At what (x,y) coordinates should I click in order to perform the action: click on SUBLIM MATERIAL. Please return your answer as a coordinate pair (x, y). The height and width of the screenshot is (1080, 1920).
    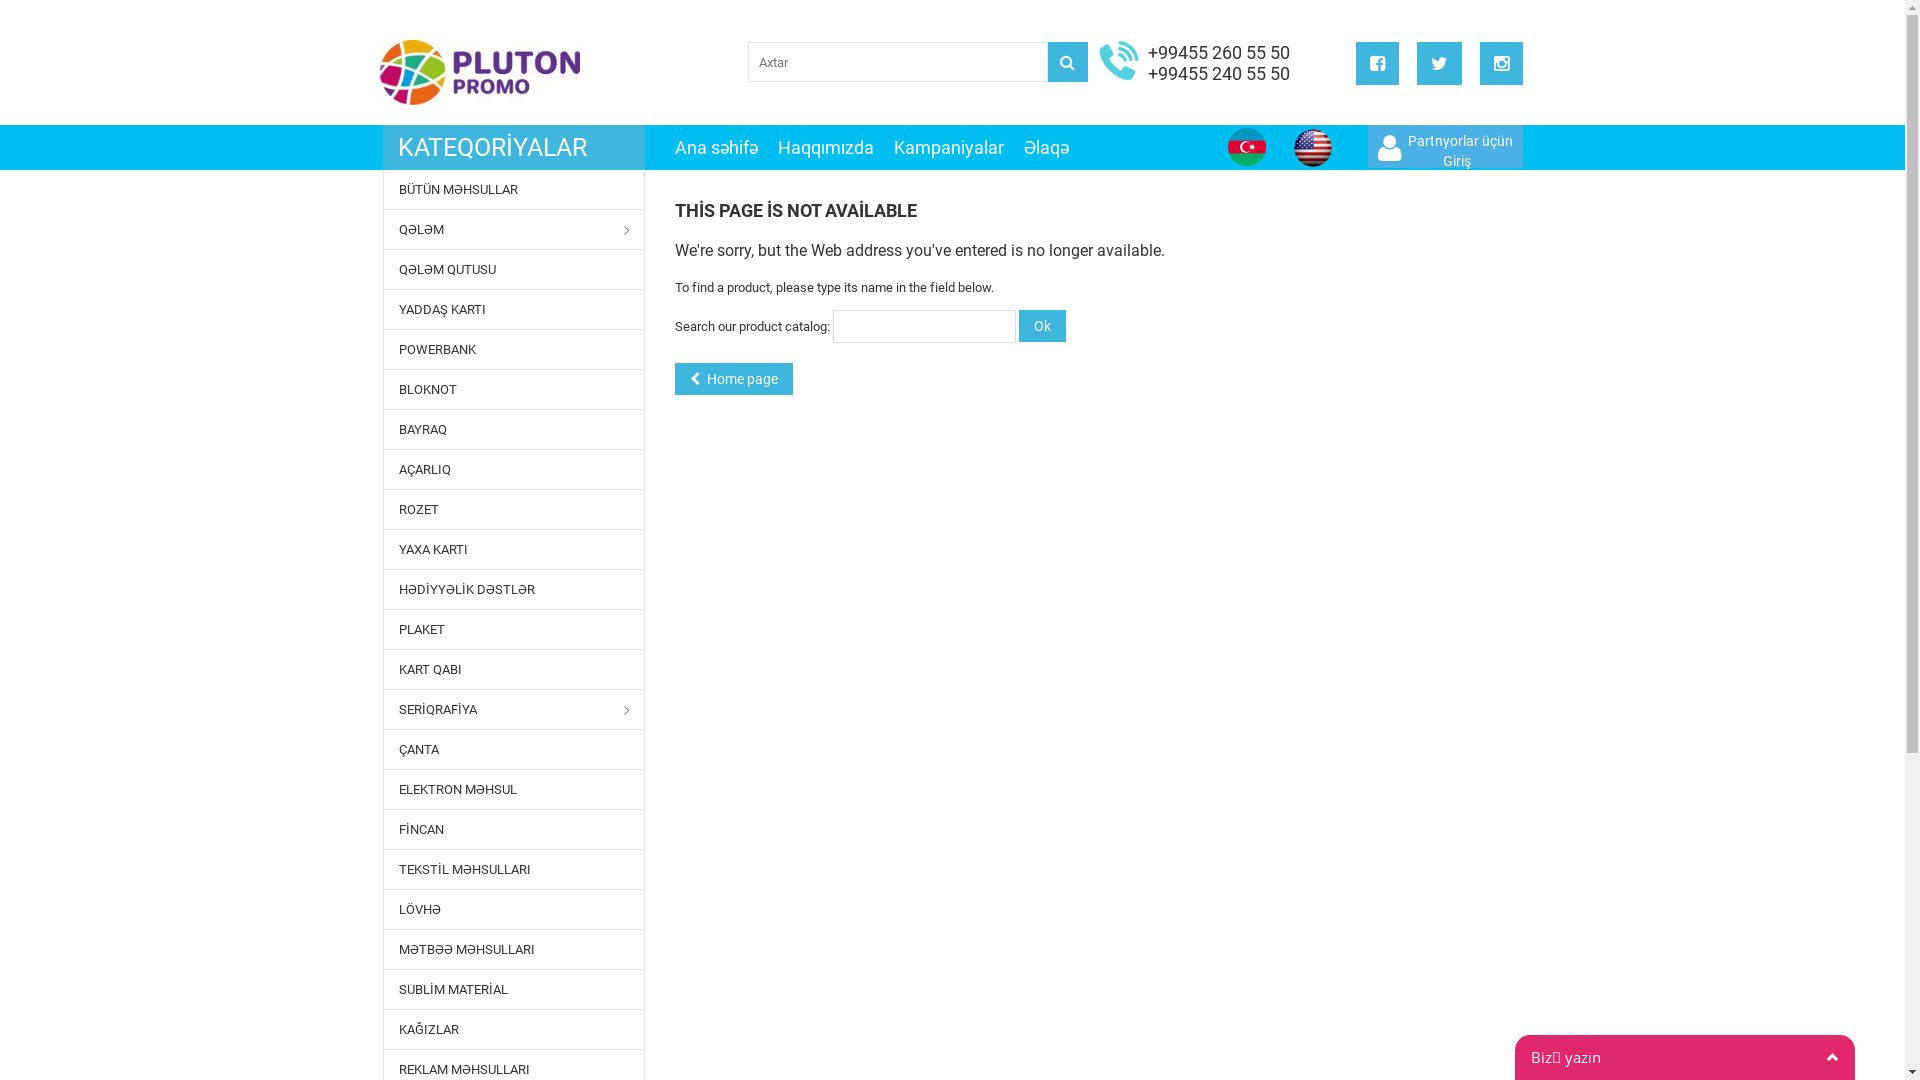
    Looking at the image, I should click on (514, 990).